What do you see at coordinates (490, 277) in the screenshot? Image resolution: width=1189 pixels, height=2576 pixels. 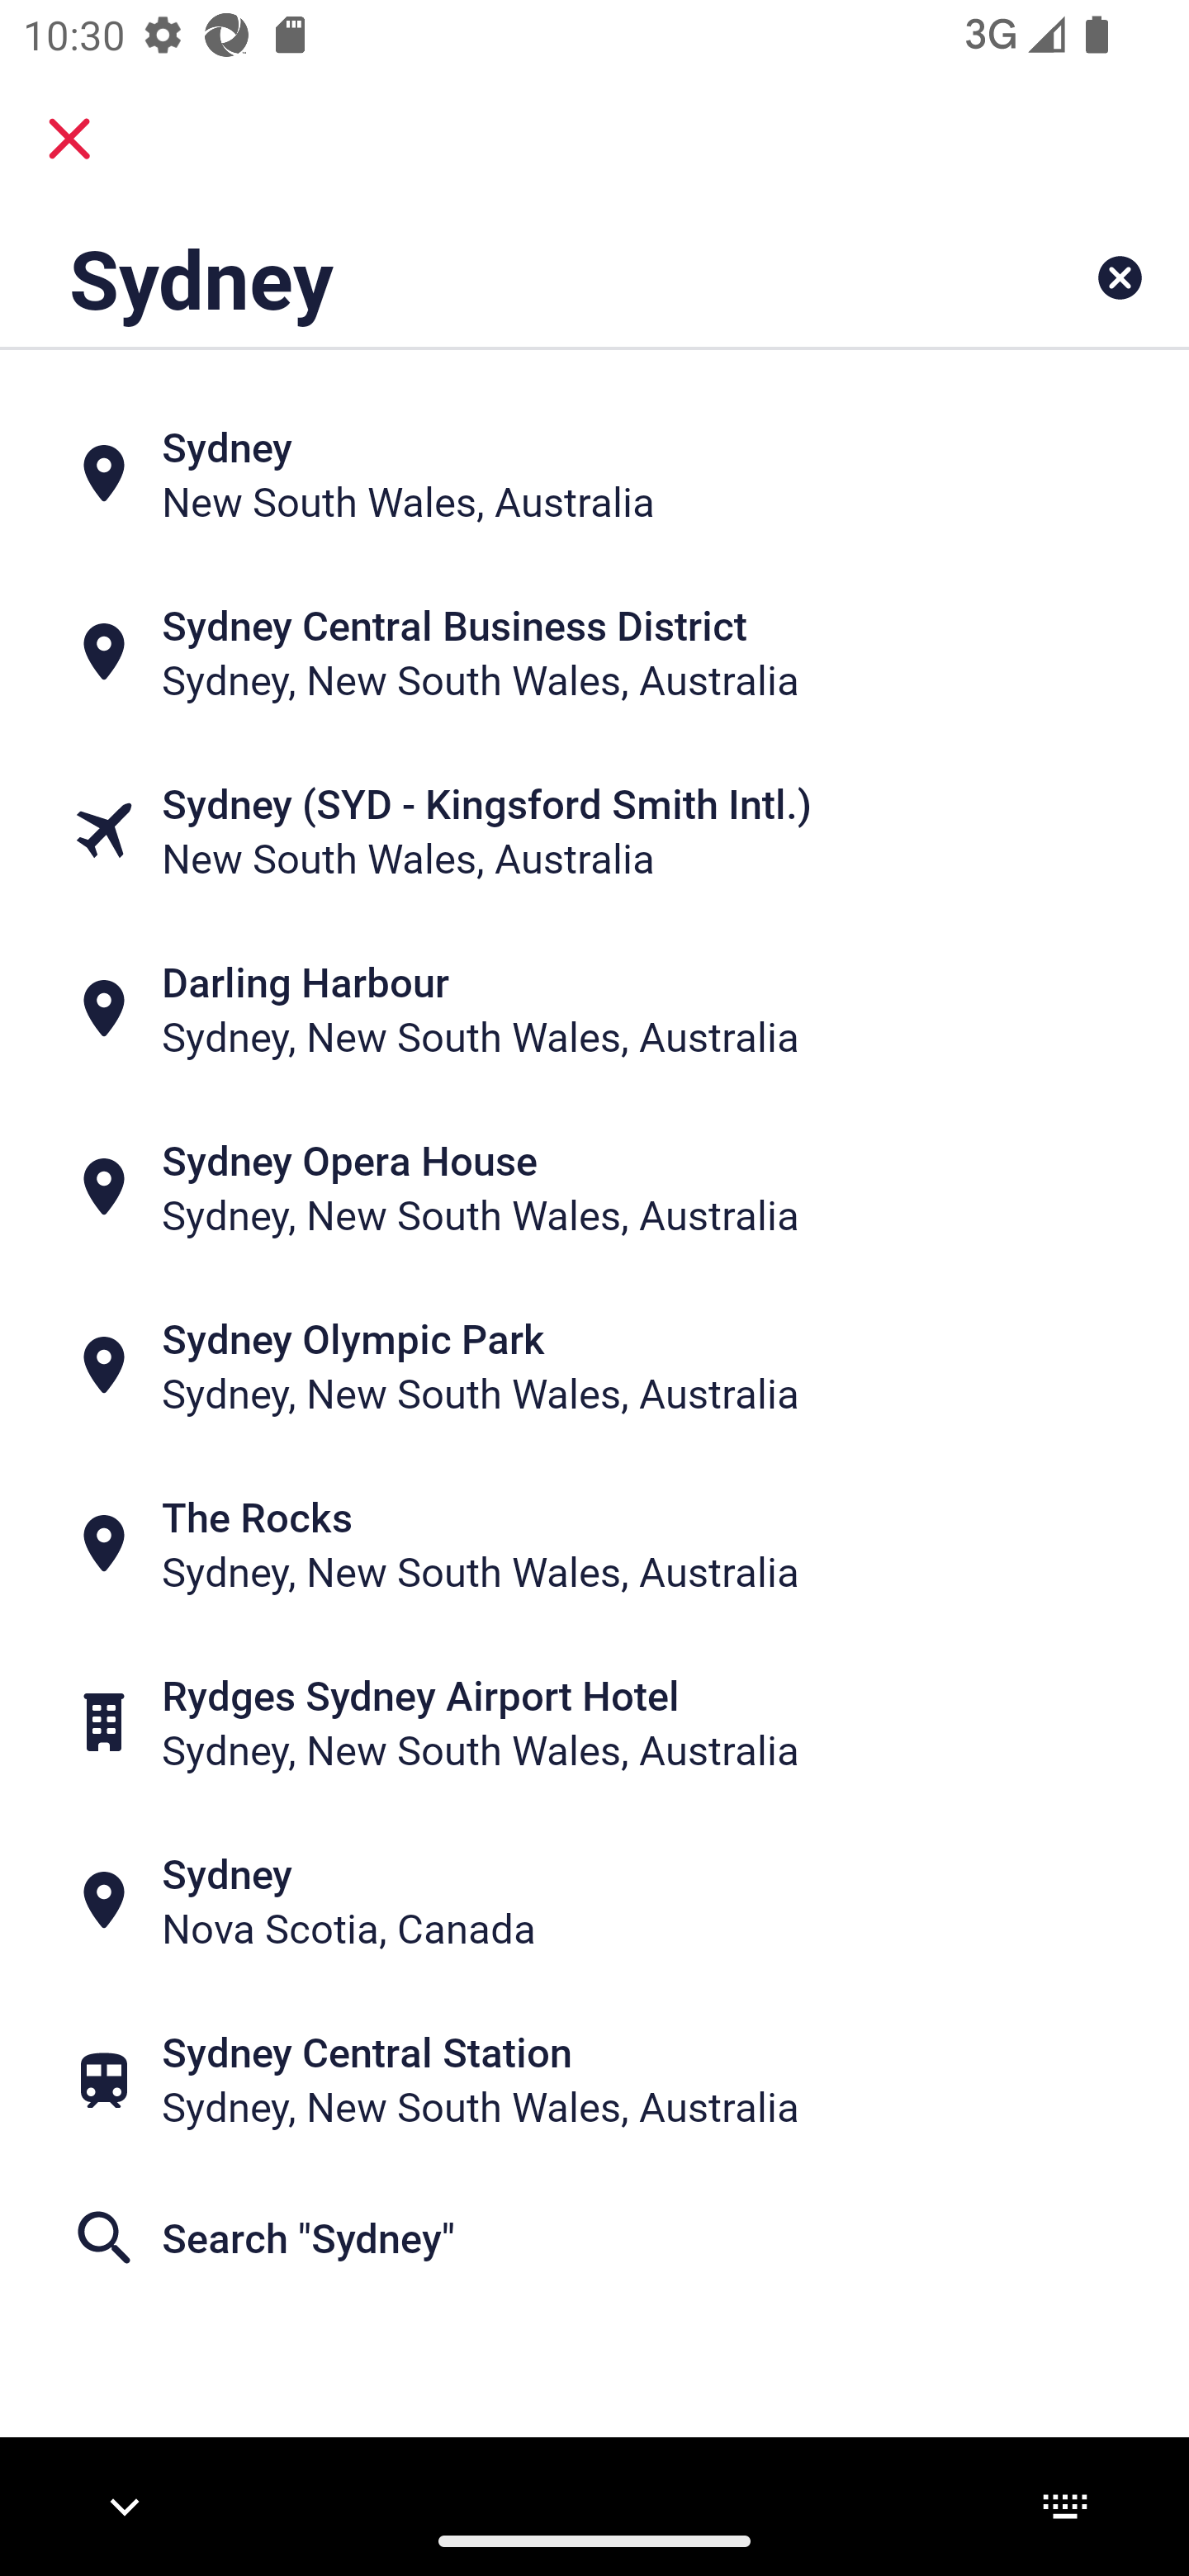 I see `Sydney` at bounding box center [490, 277].